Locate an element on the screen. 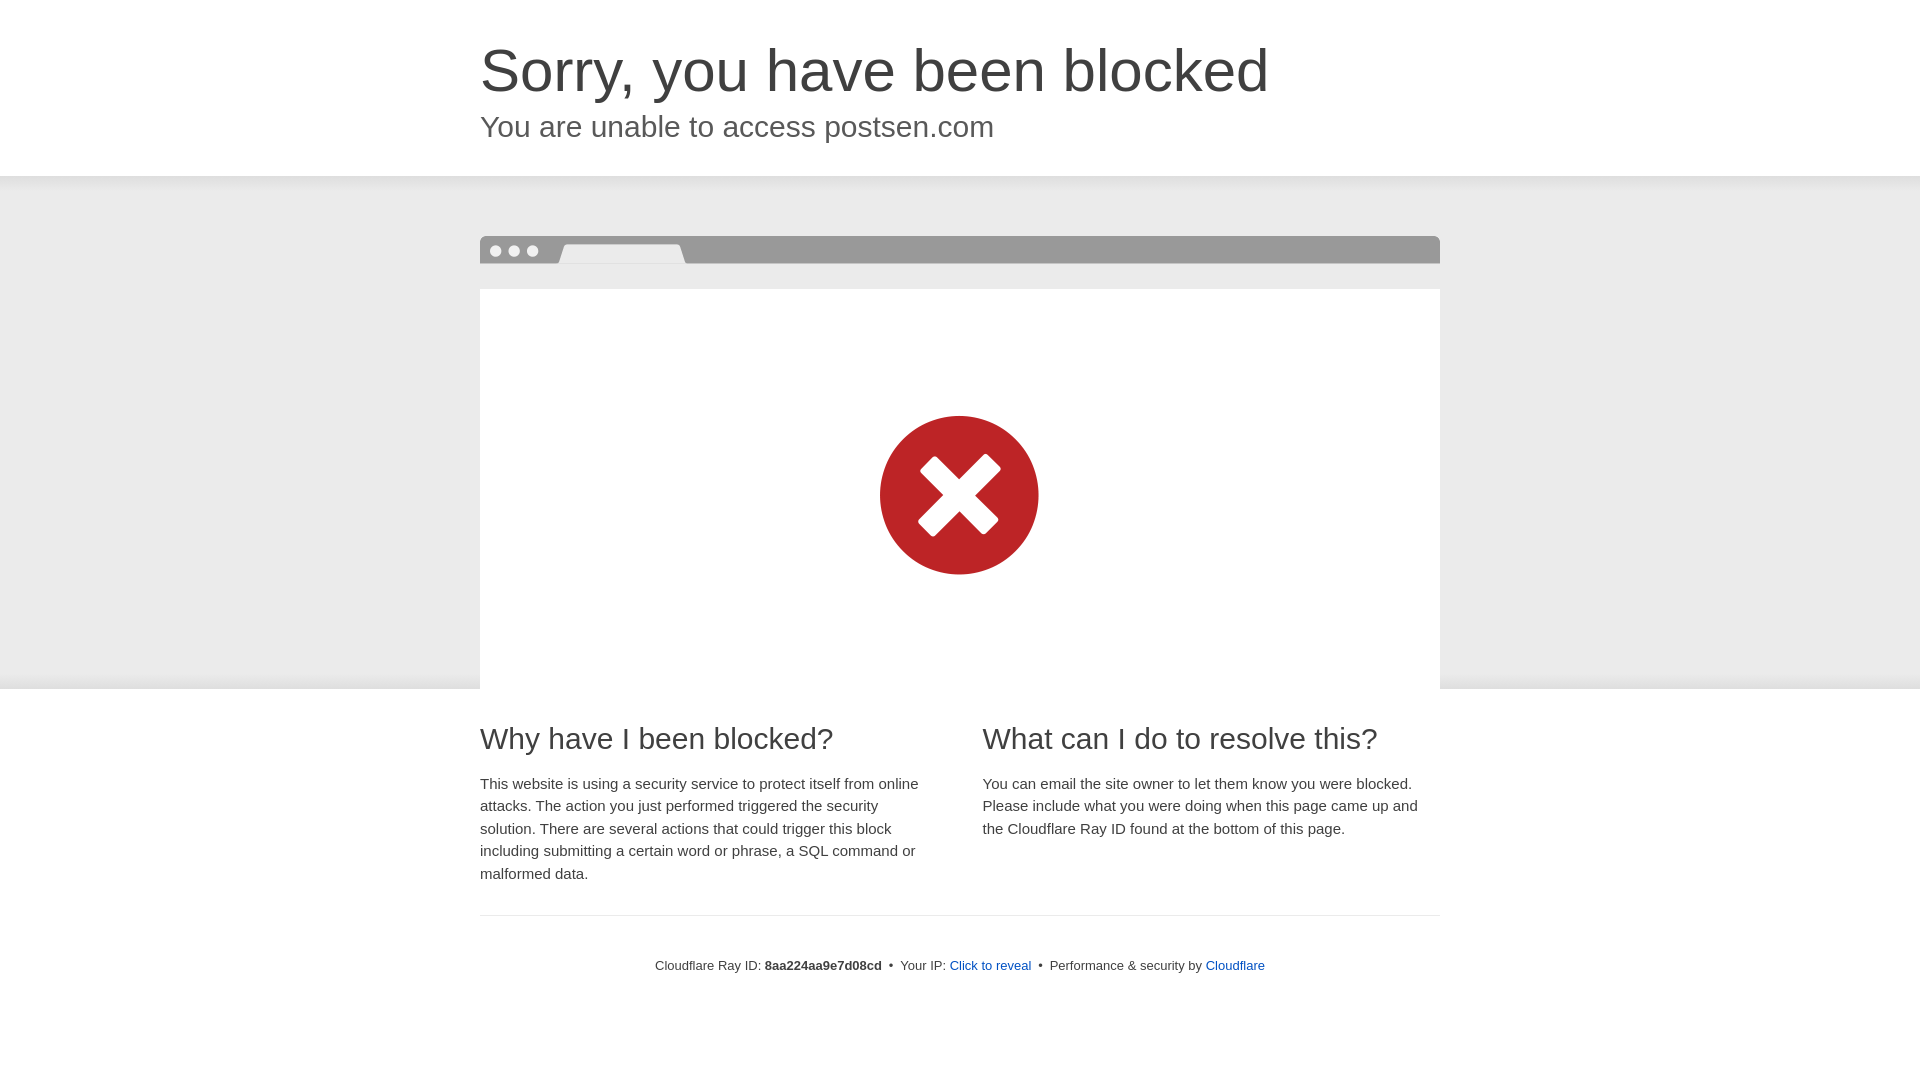 This screenshot has height=1080, width=1920. Click to reveal is located at coordinates (991, 966).